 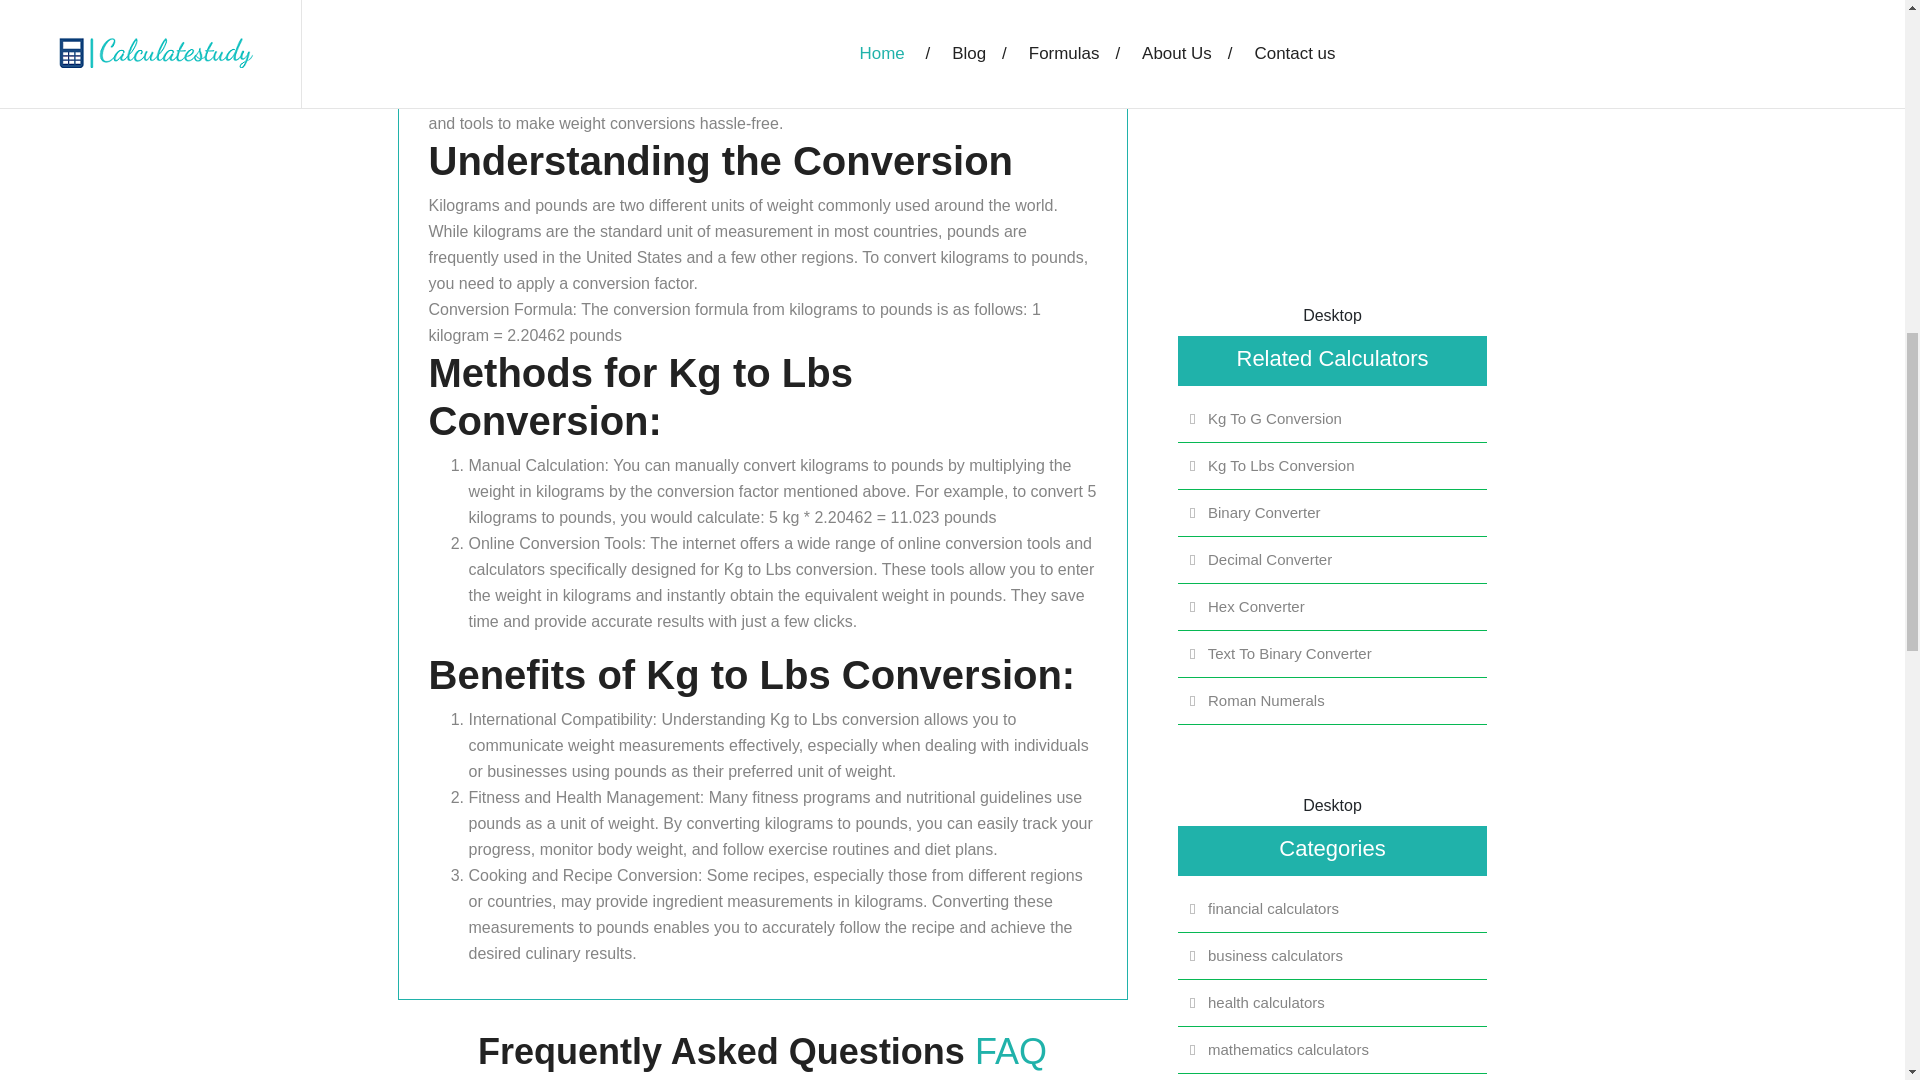 I want to click on       health calculators, so click(x=1333, y=1003).